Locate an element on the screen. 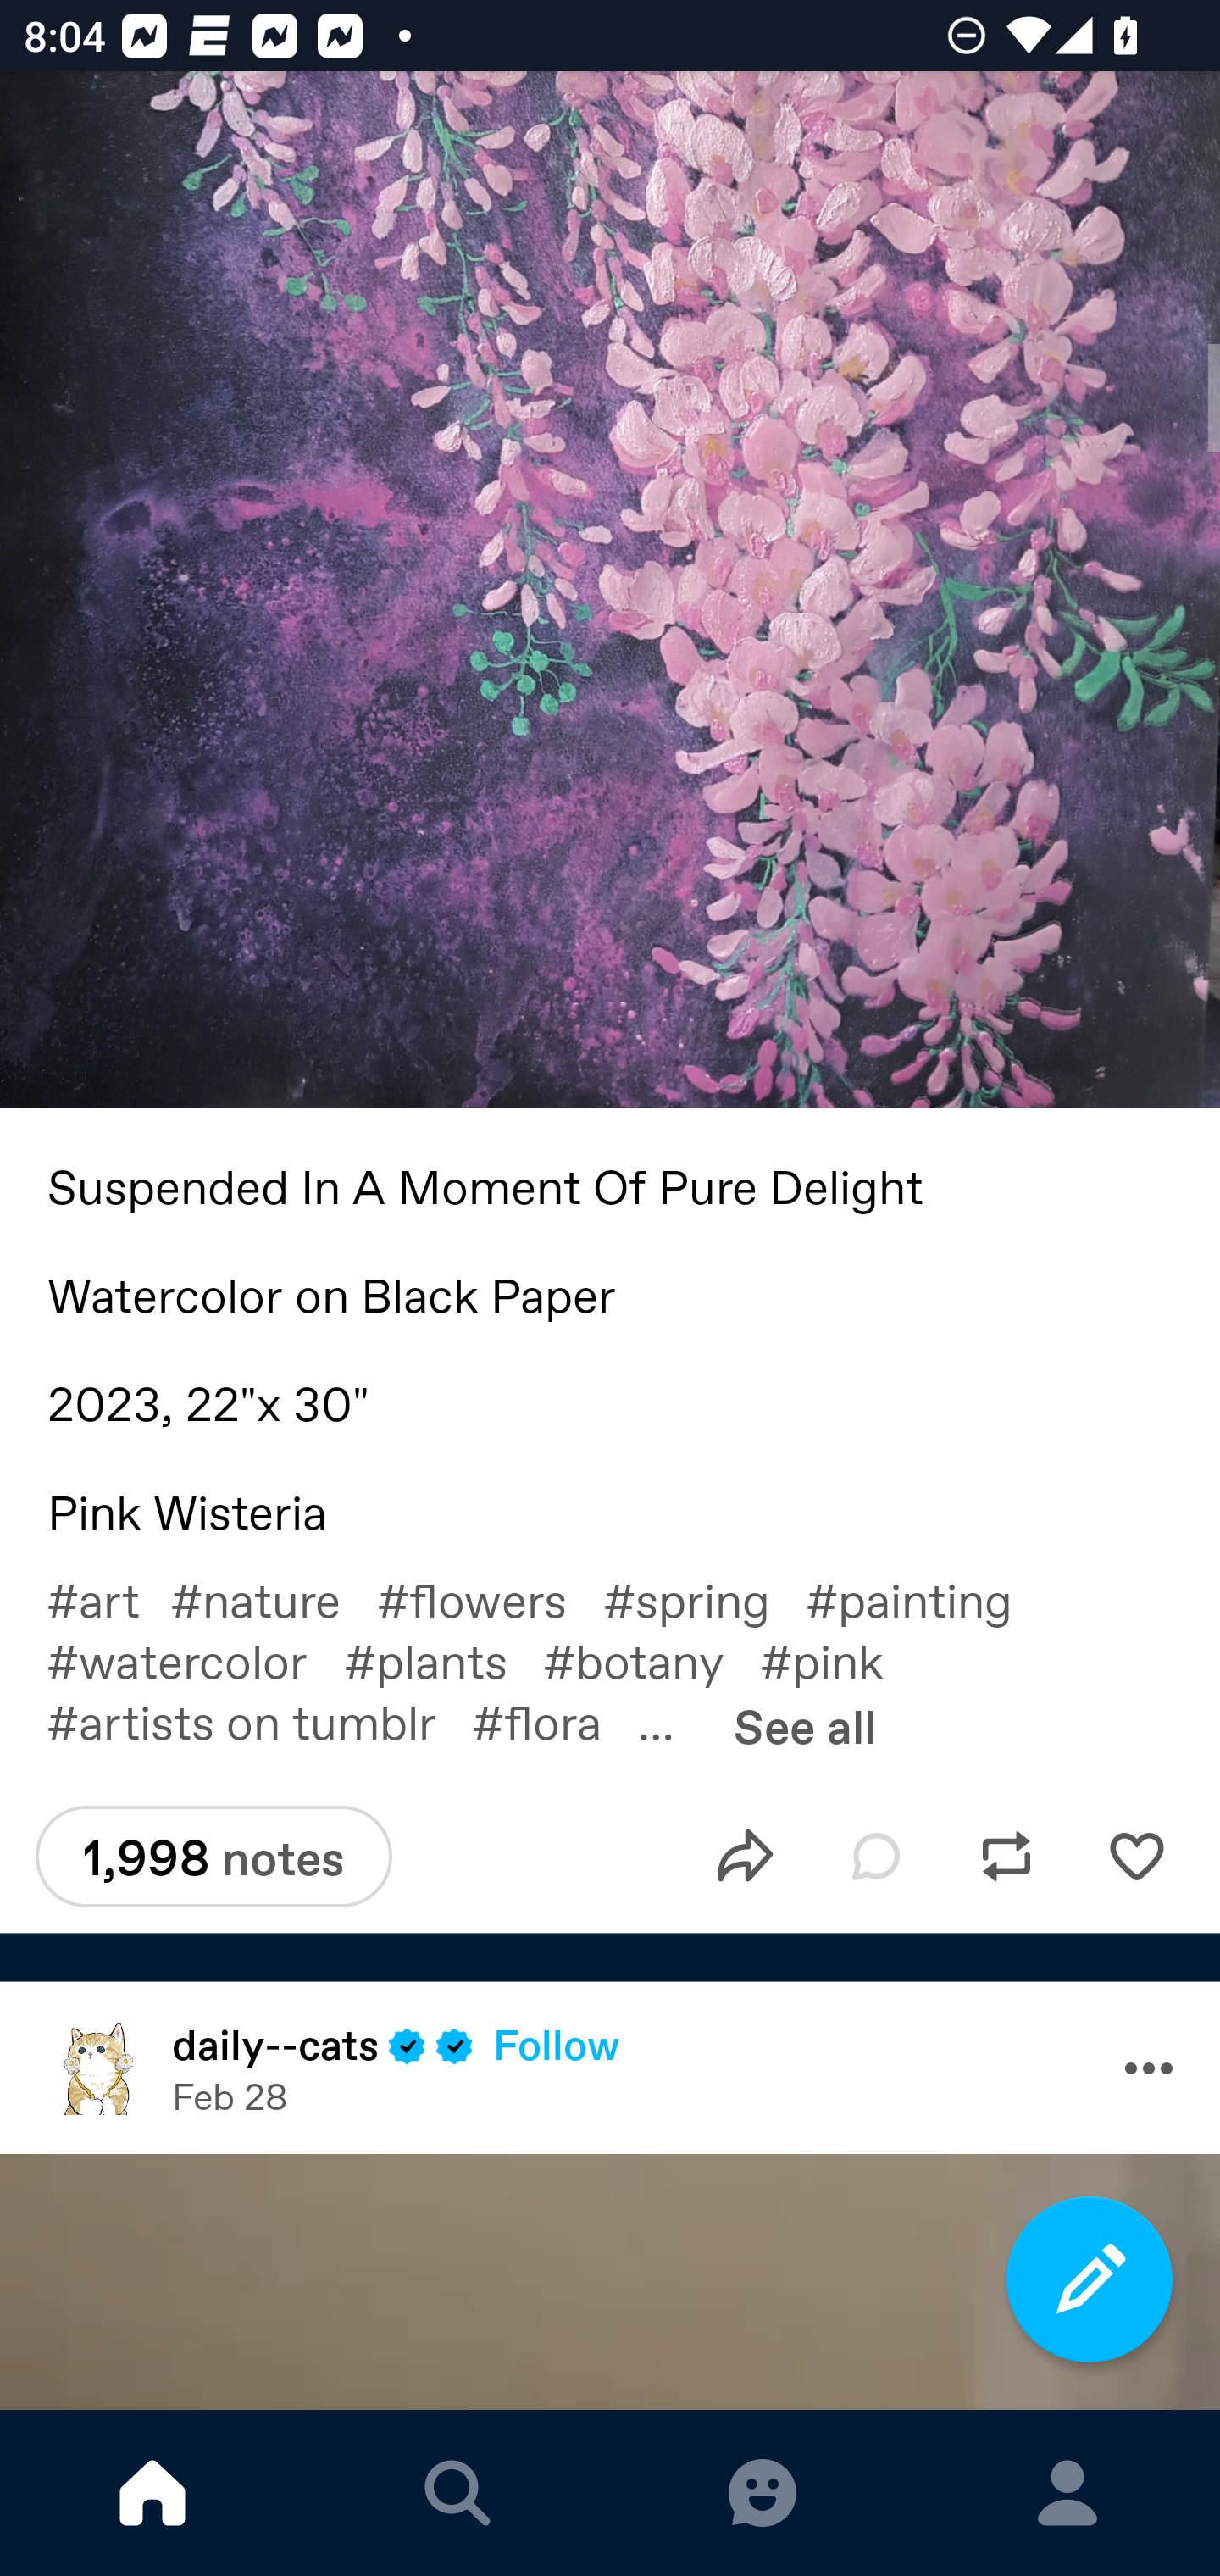 This screenshot has width=1220, height=2576. #plants is located at coordinates (443, 1660).